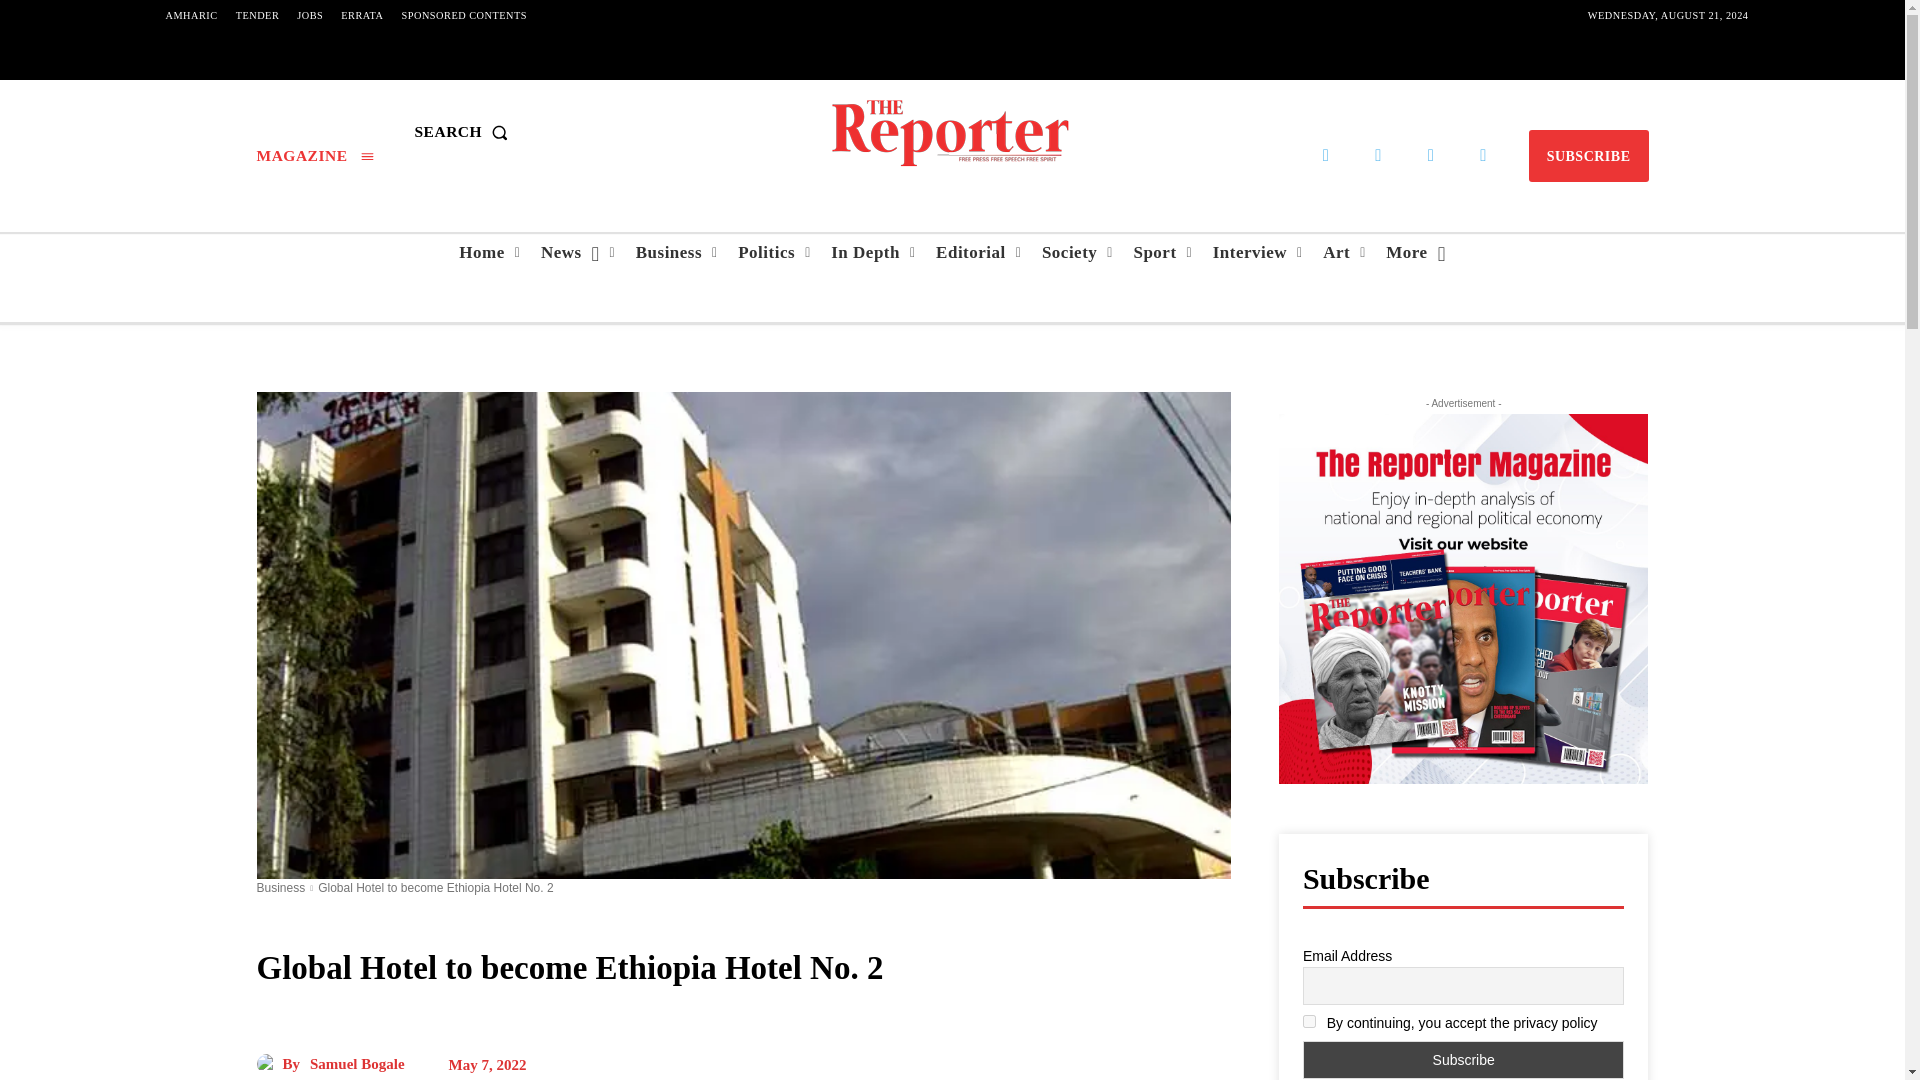  What do you see at coordinates (465, 132) in the screenshot?
I see `SEARCH` at bounding box center [465, 132].